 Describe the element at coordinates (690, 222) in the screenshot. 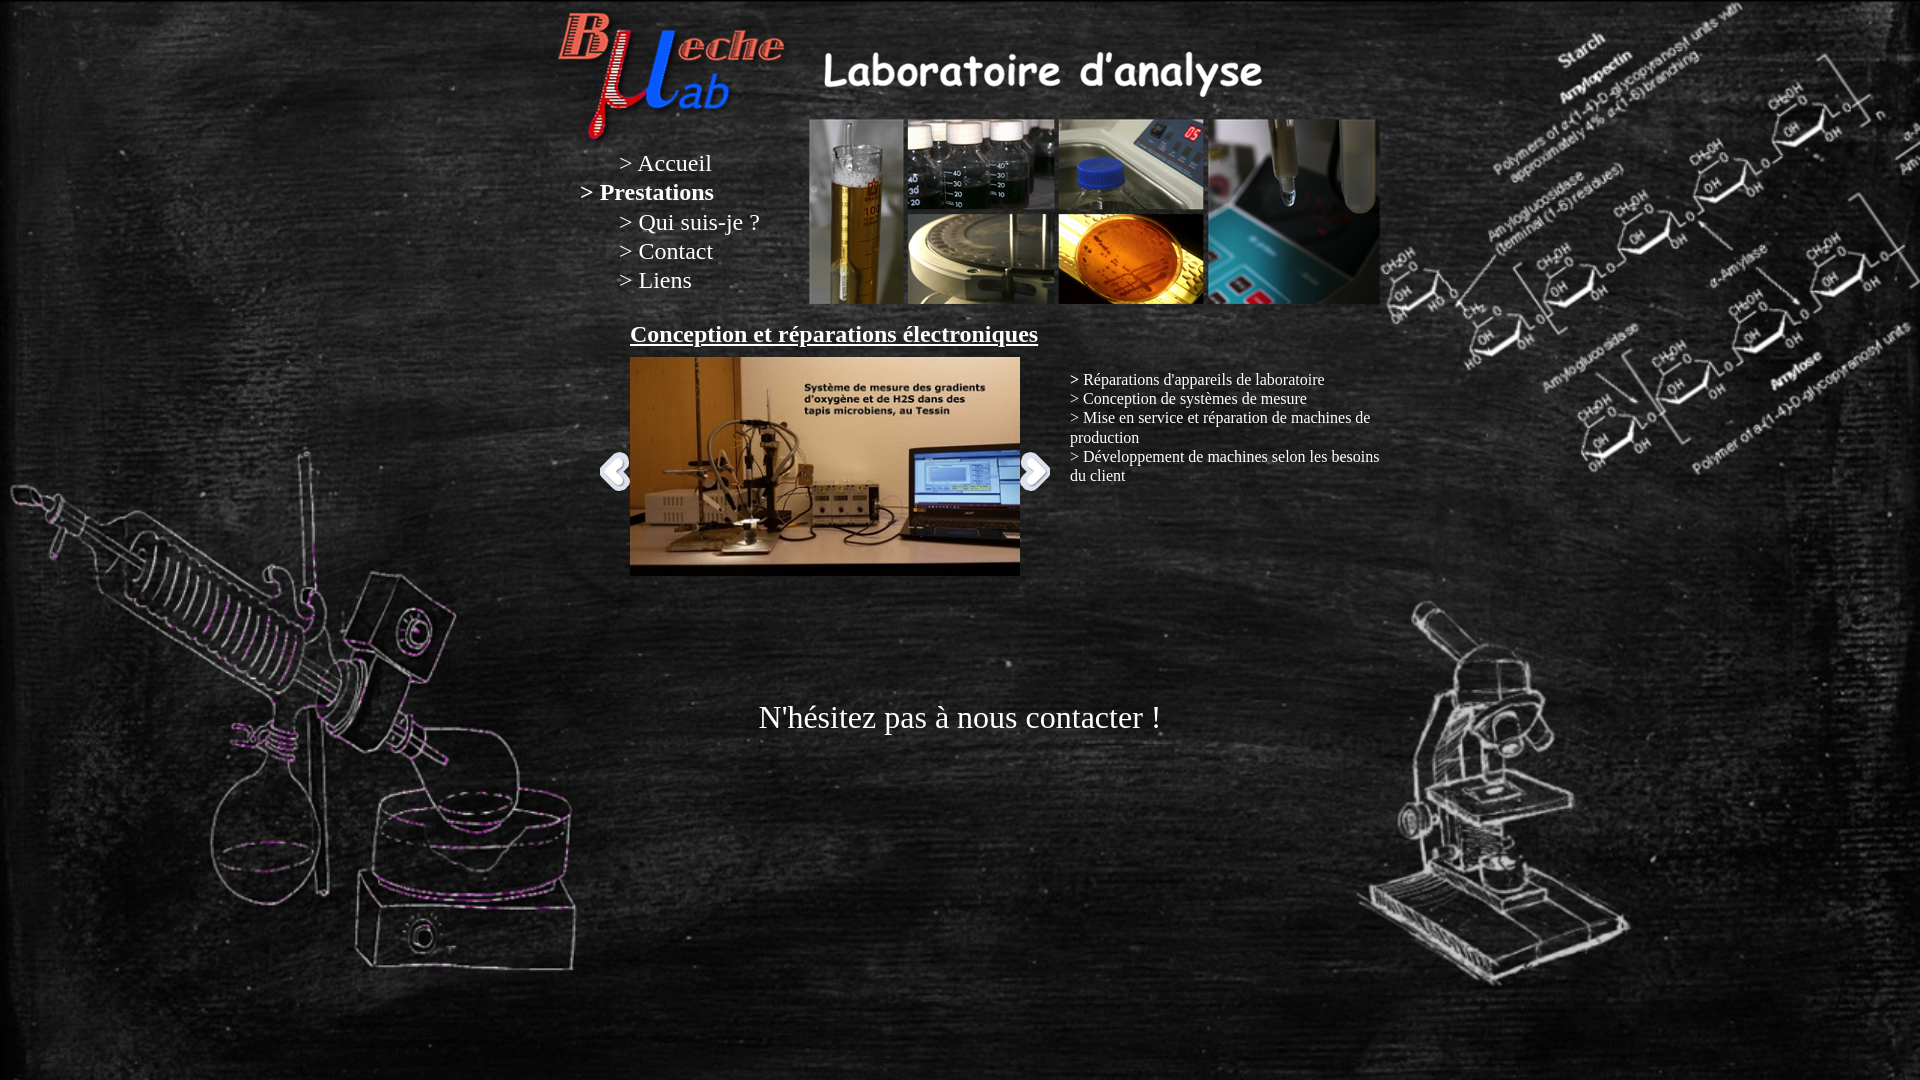

I see `> Qui suis-je ?` at that location.